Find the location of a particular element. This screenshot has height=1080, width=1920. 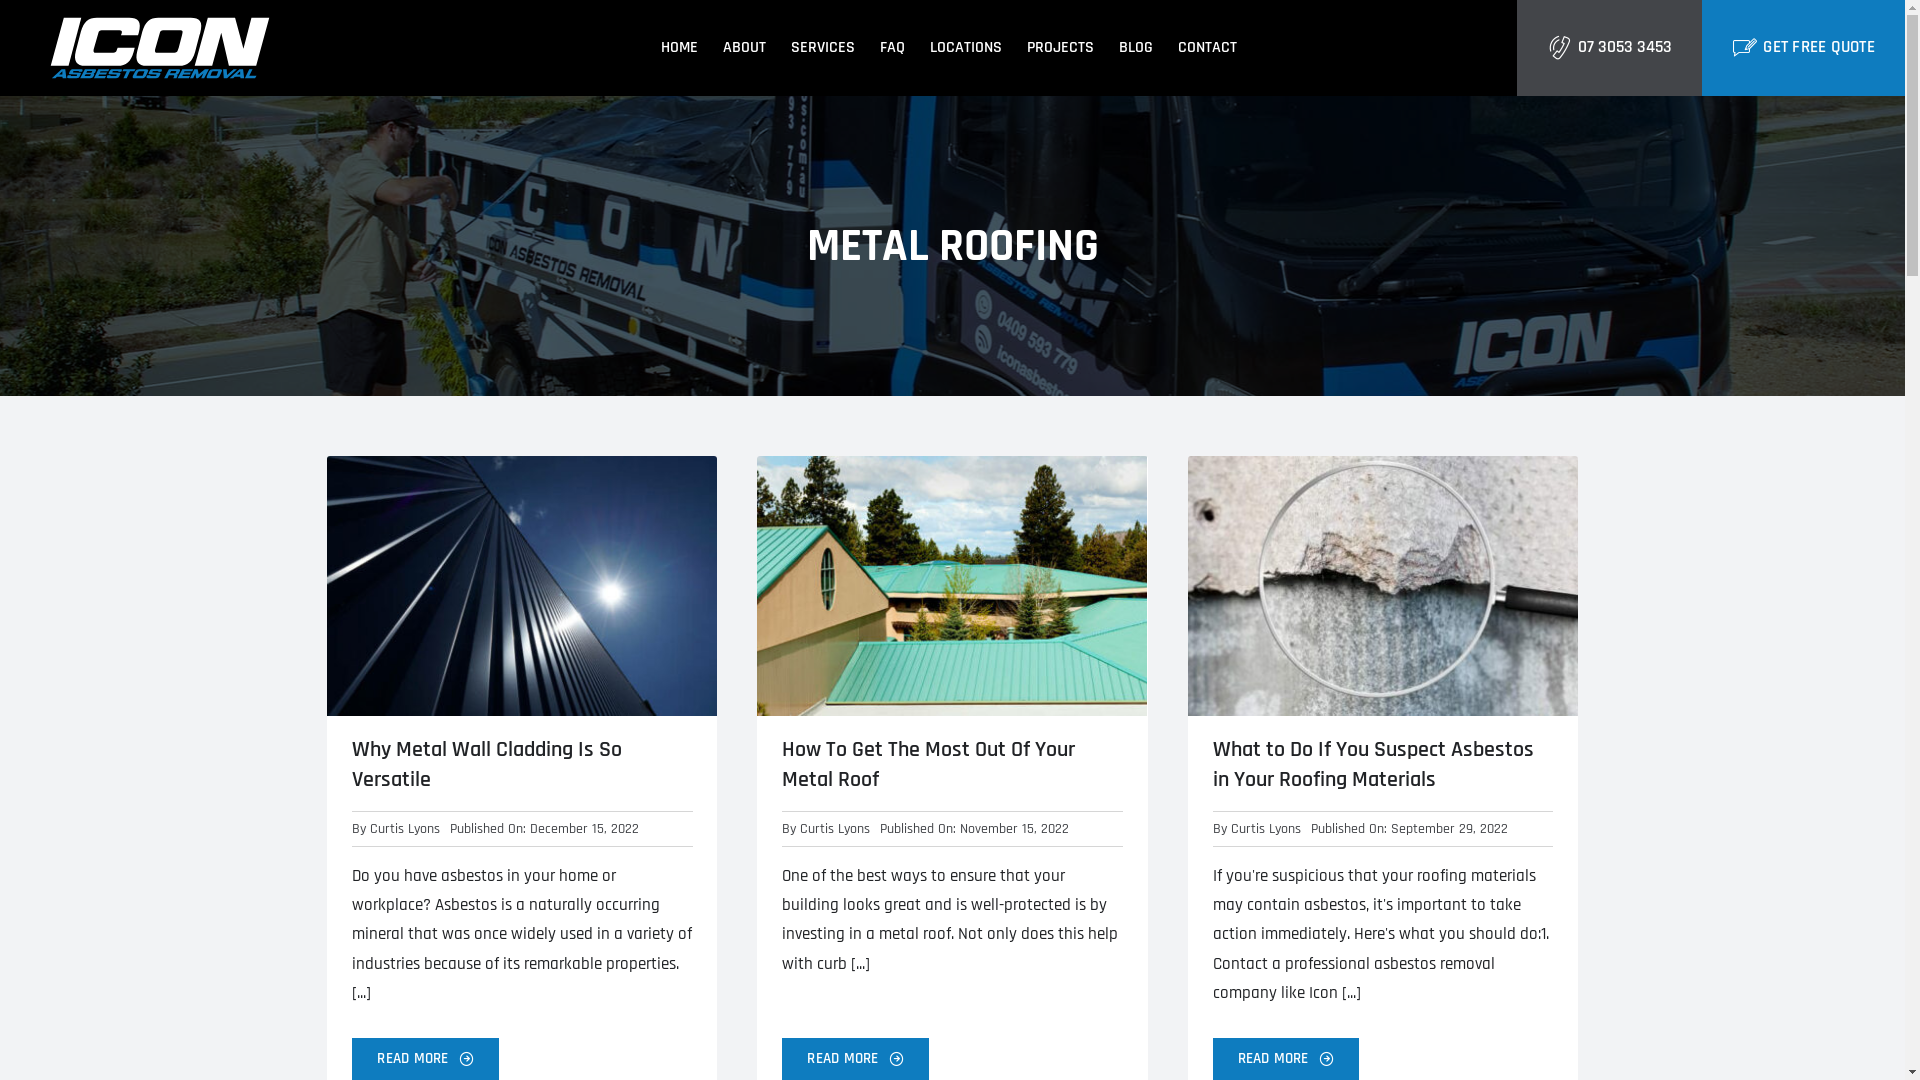

BLOG is located at coordinates (1136, 48).